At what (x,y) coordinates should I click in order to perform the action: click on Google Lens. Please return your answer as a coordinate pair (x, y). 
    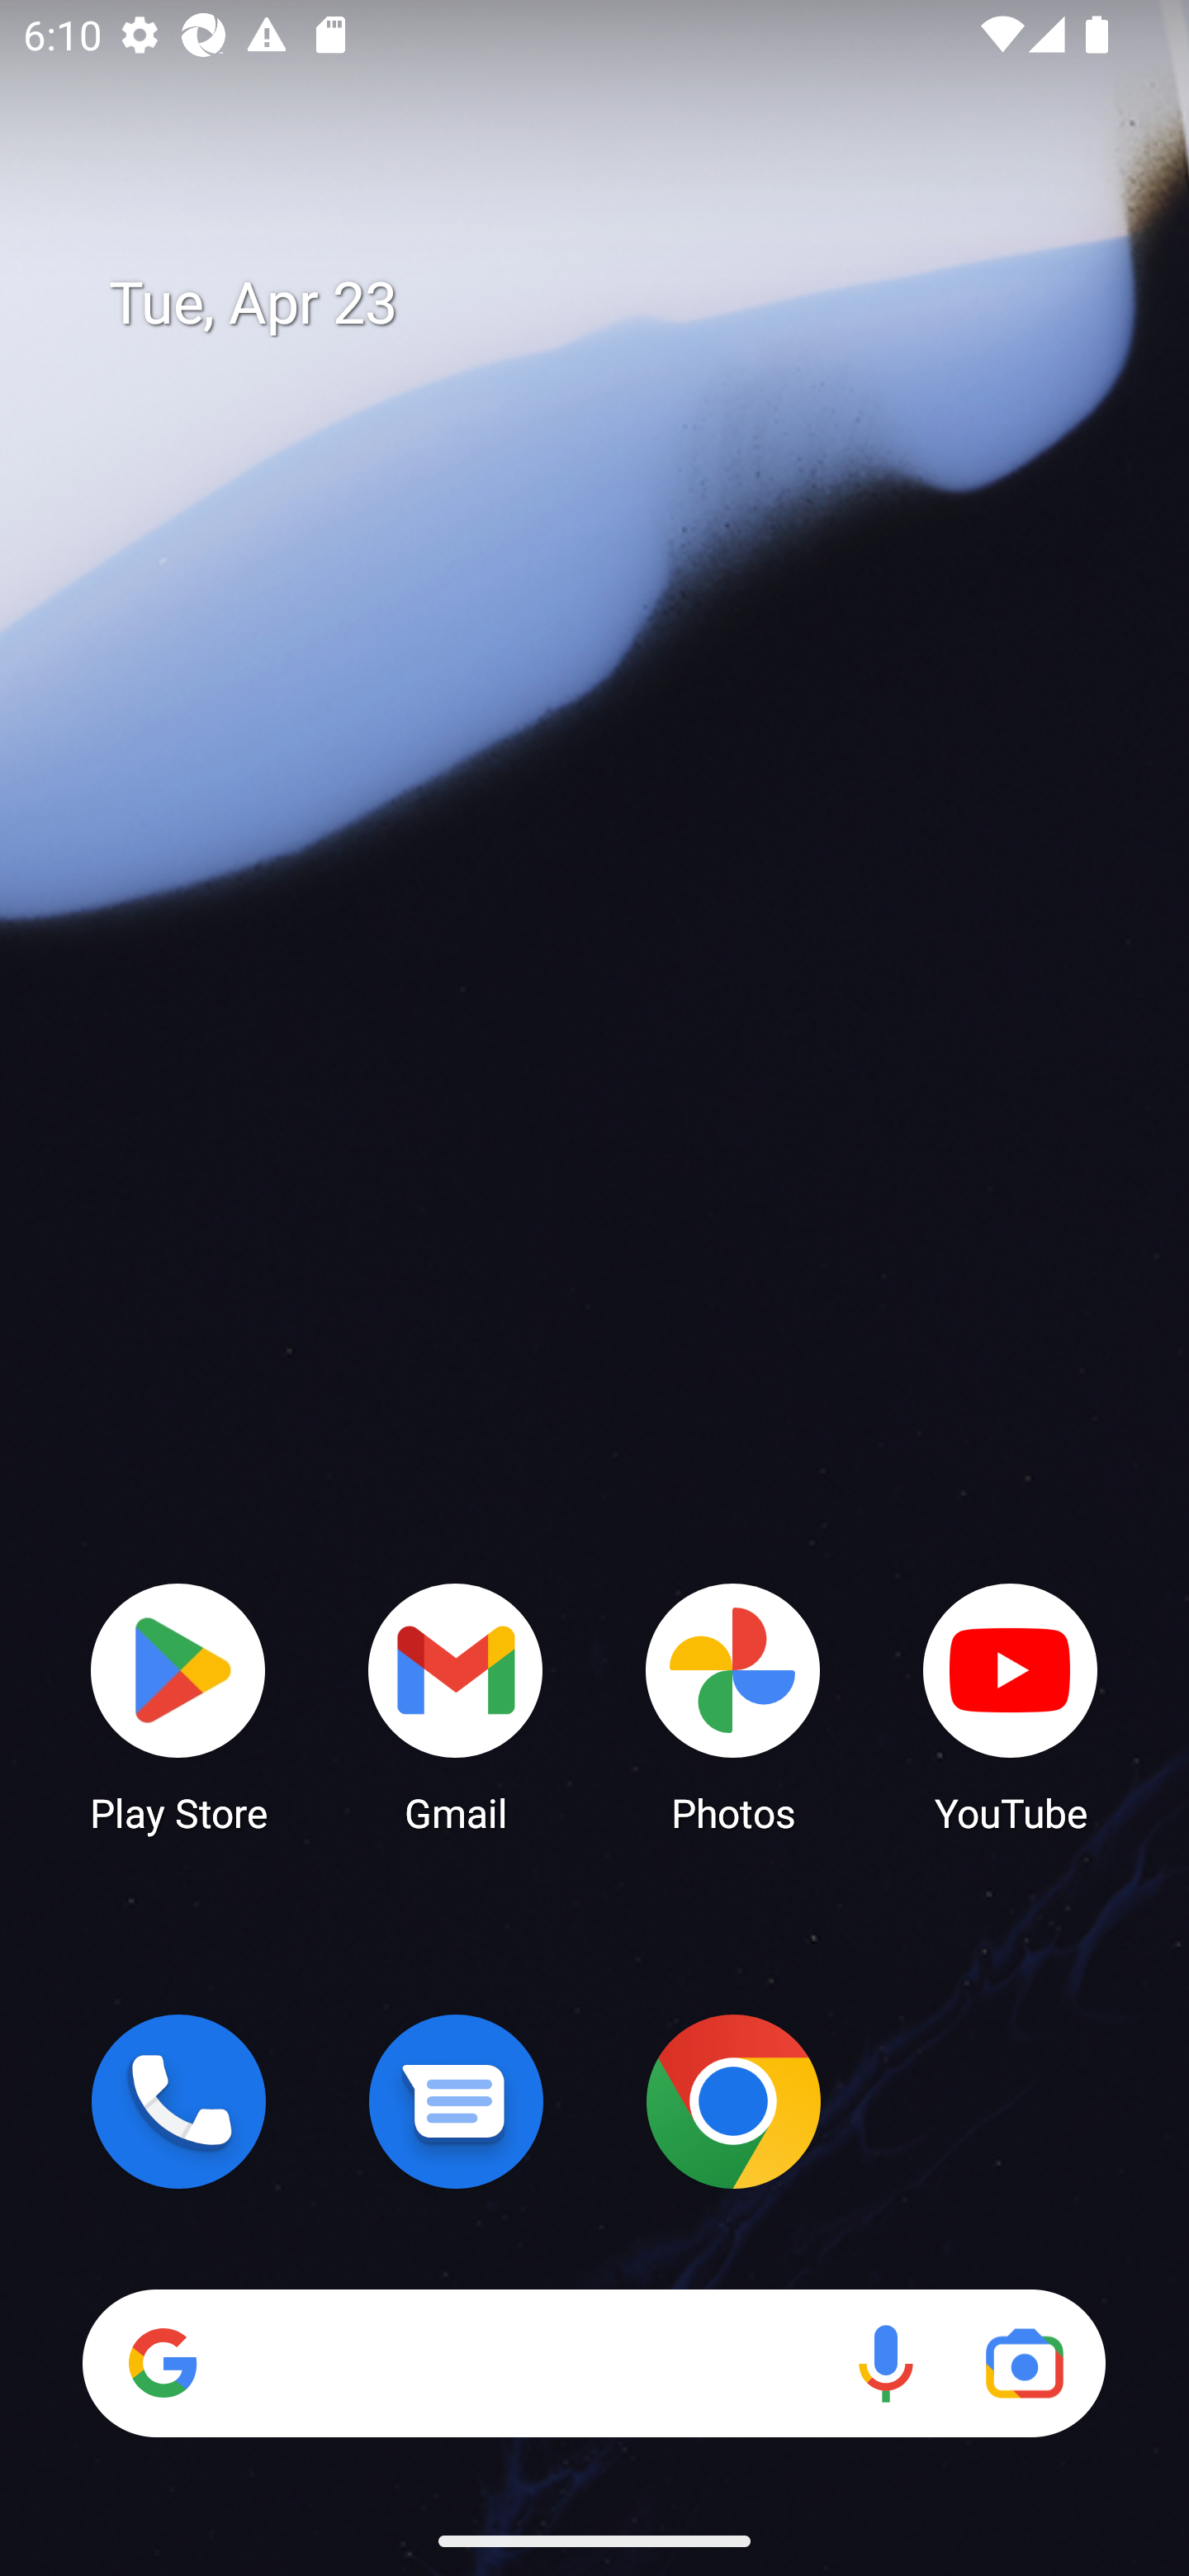
    Looking at the image, I should click on (1024, 2363).